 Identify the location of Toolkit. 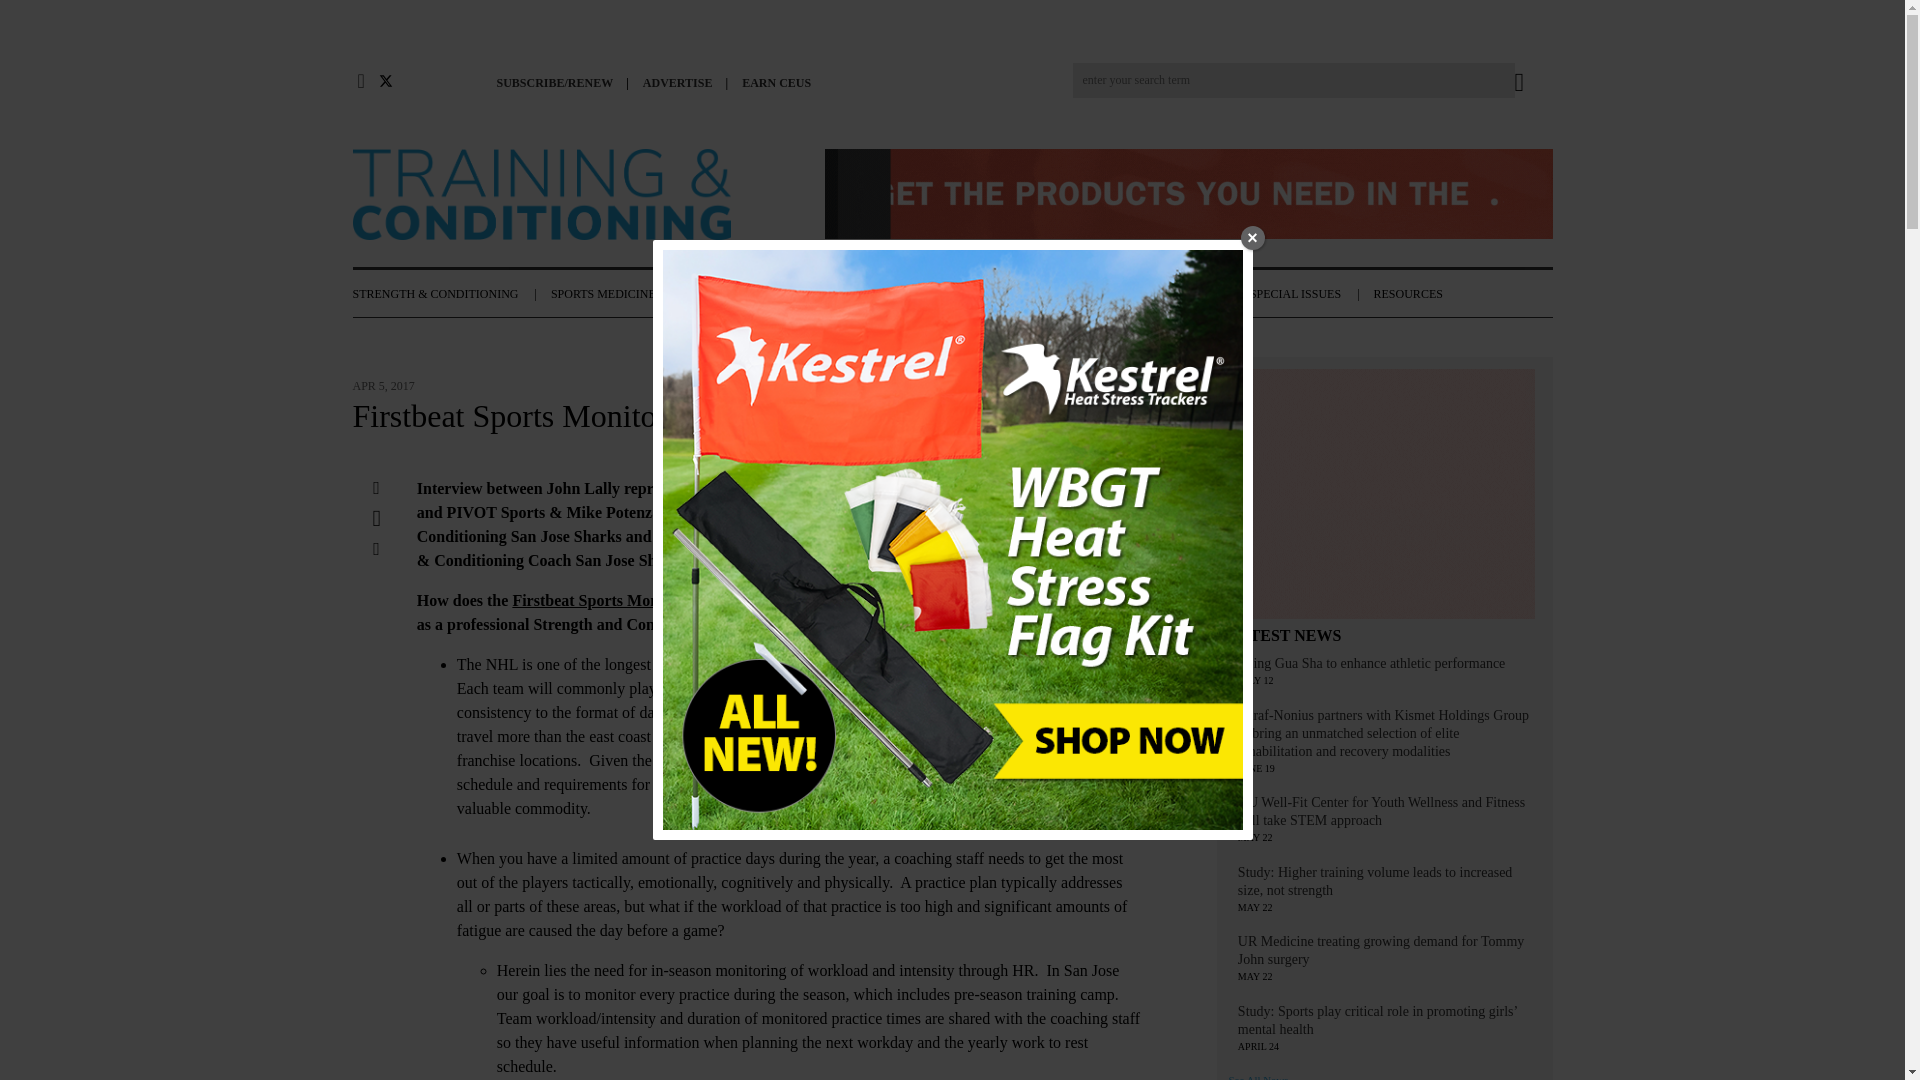
(1384, 497).